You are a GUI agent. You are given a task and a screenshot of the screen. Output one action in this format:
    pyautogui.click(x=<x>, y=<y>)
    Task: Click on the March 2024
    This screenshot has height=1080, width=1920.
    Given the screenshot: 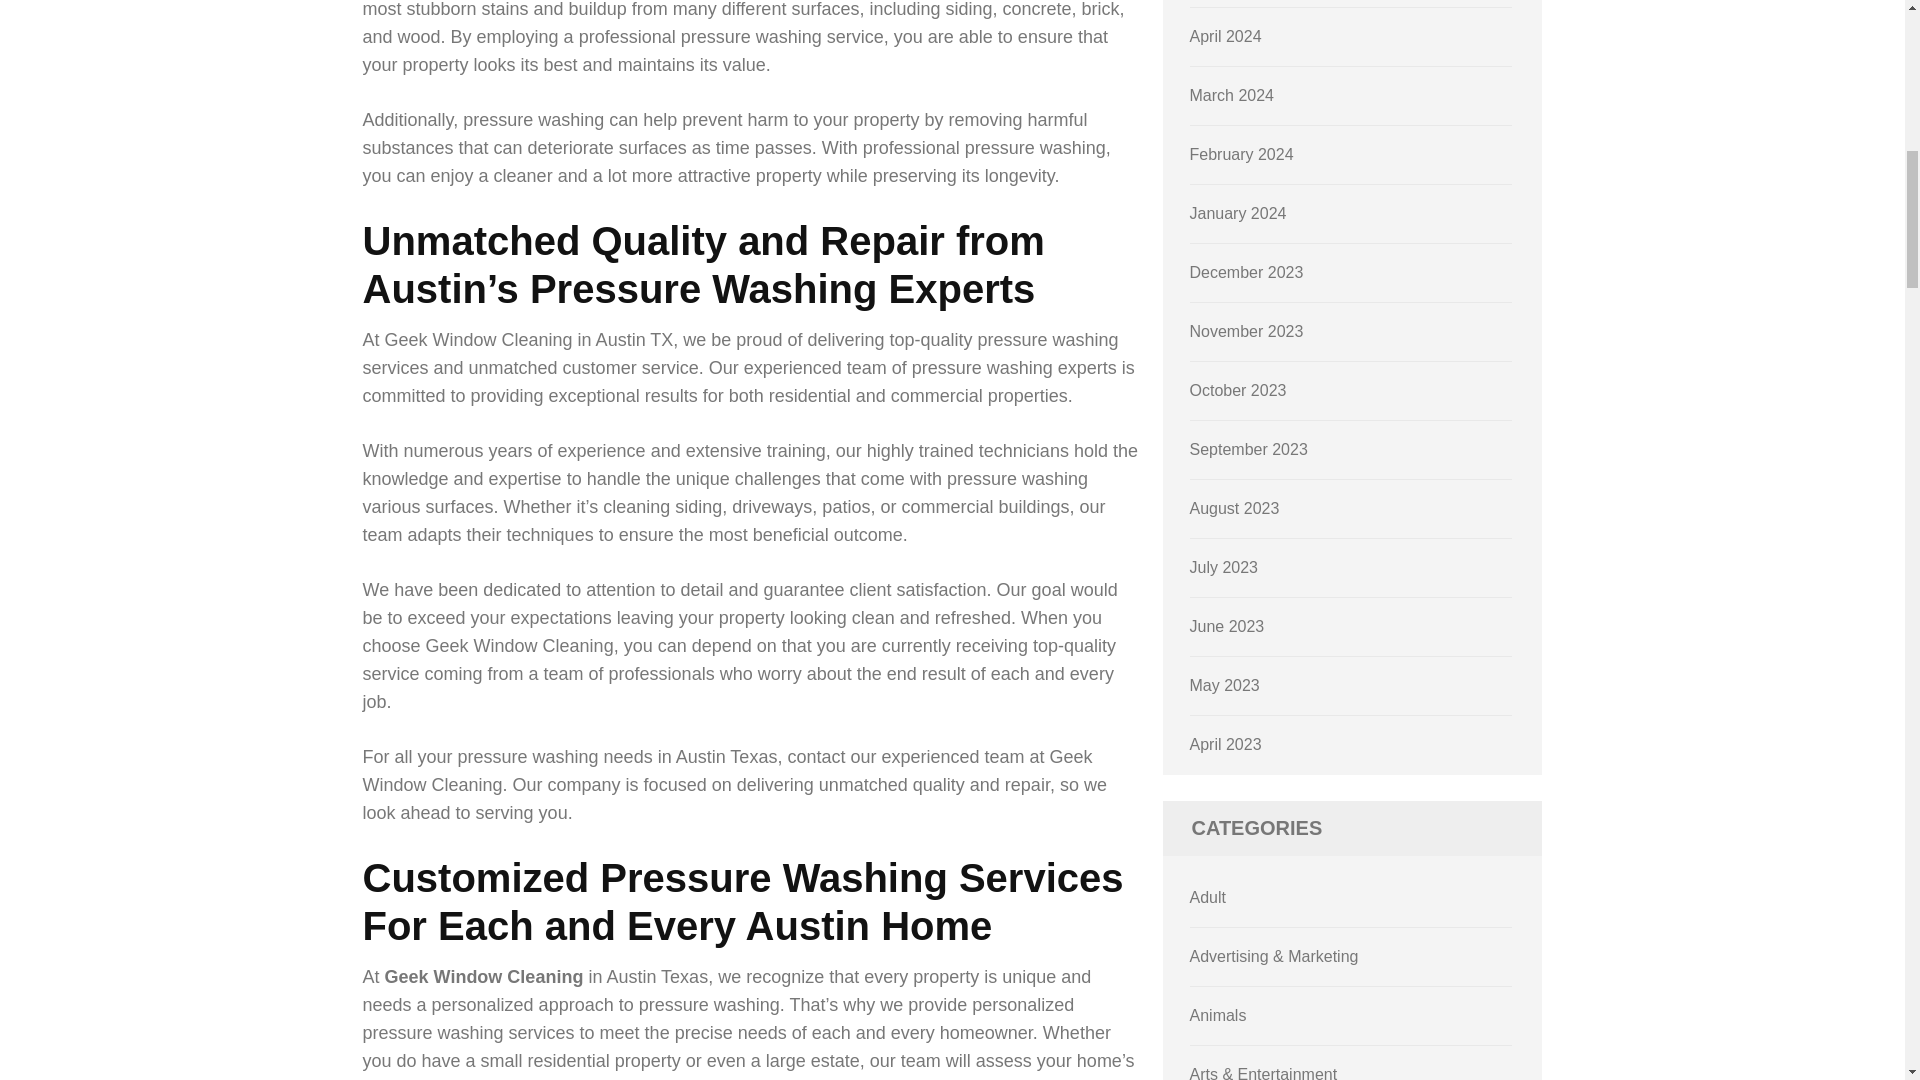 What is the action you would take?
    pyautogui.click(x=1232, y=95)
    